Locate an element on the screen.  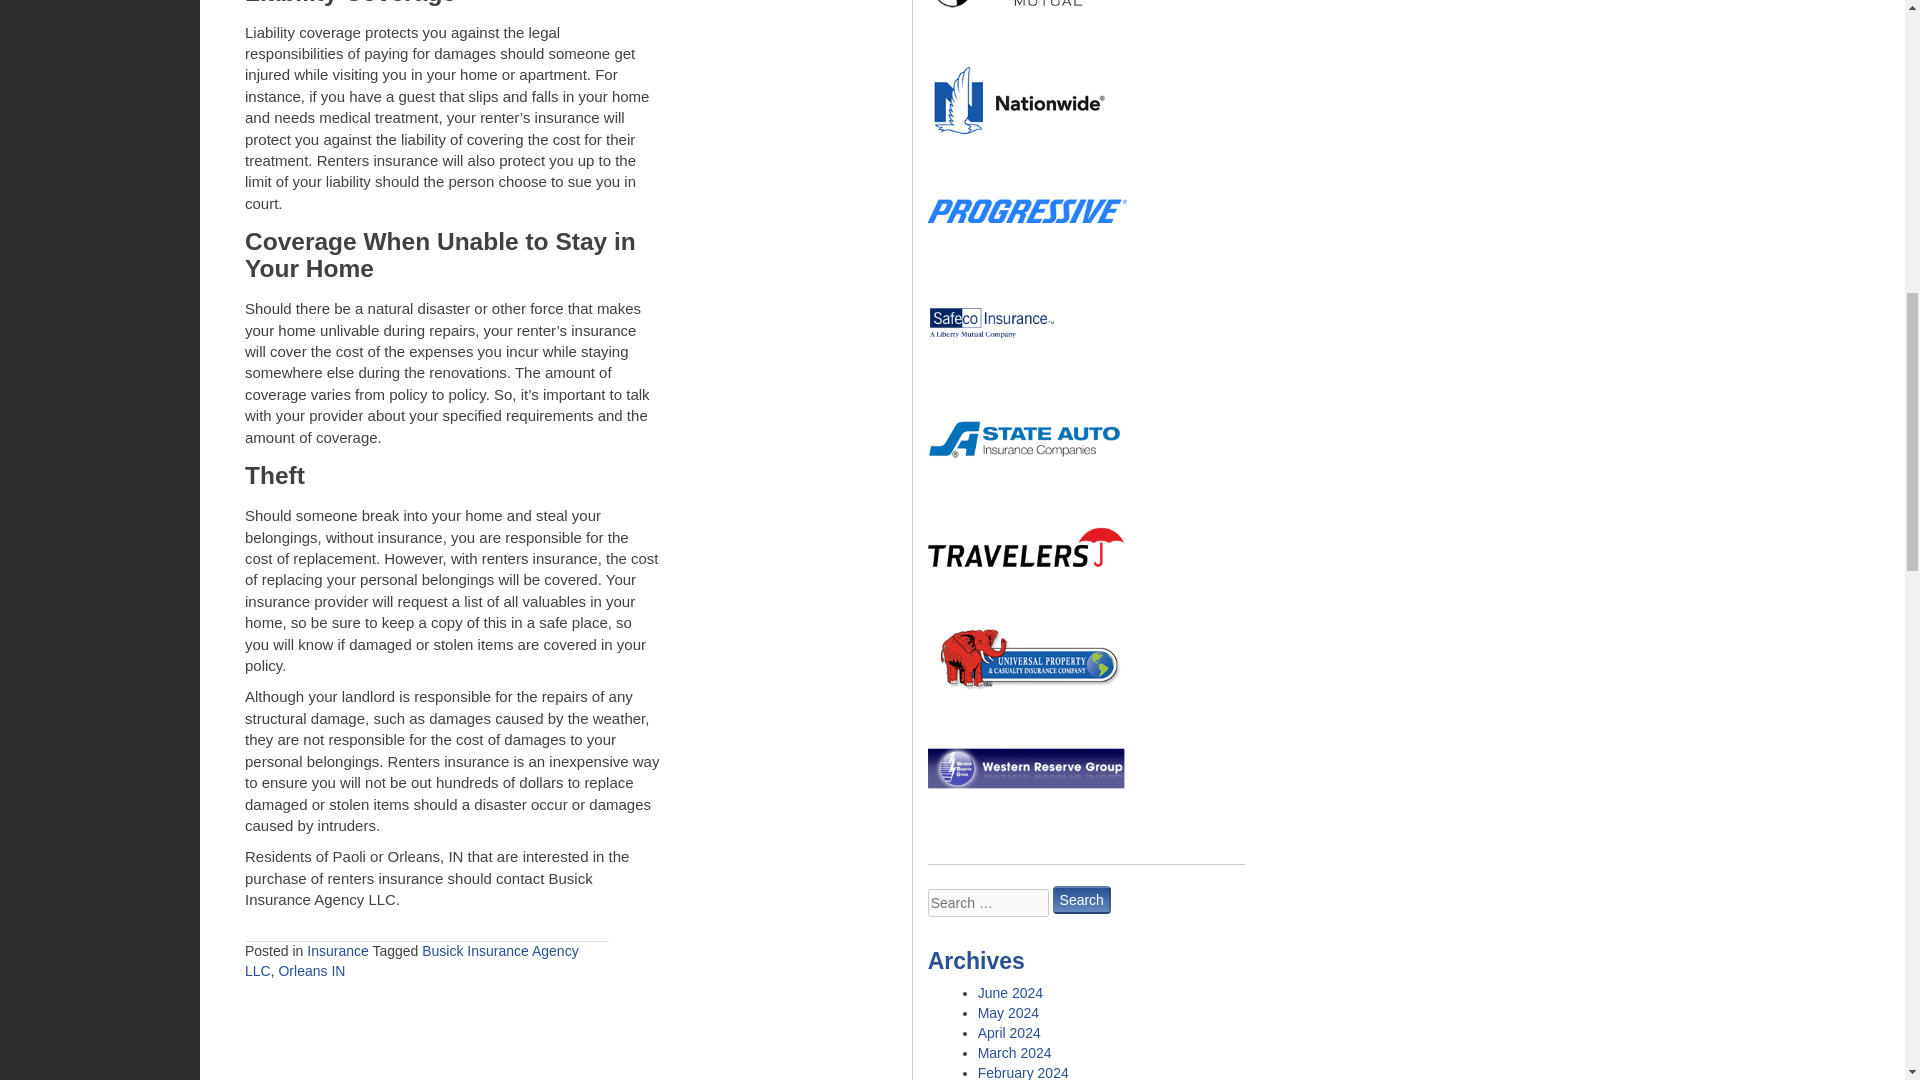
Search is located at coordinates (1082, 899).